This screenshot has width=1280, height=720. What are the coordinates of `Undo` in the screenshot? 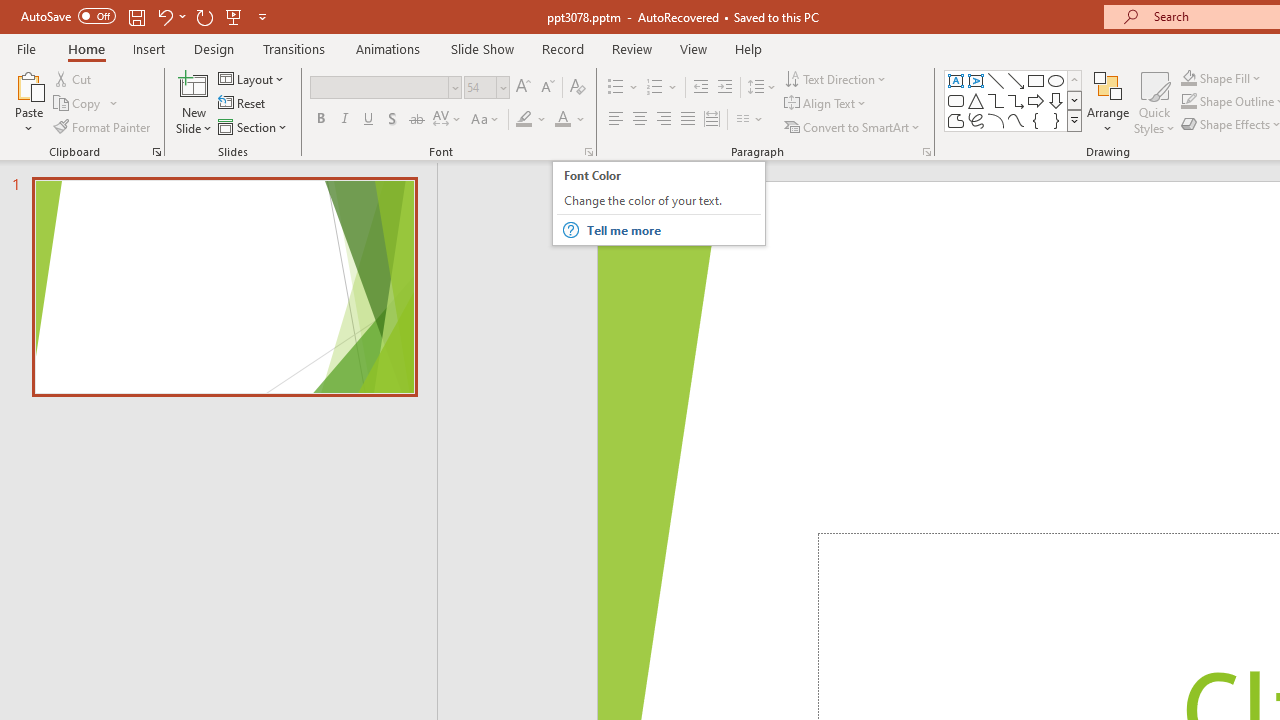 It's located at (688, 120).